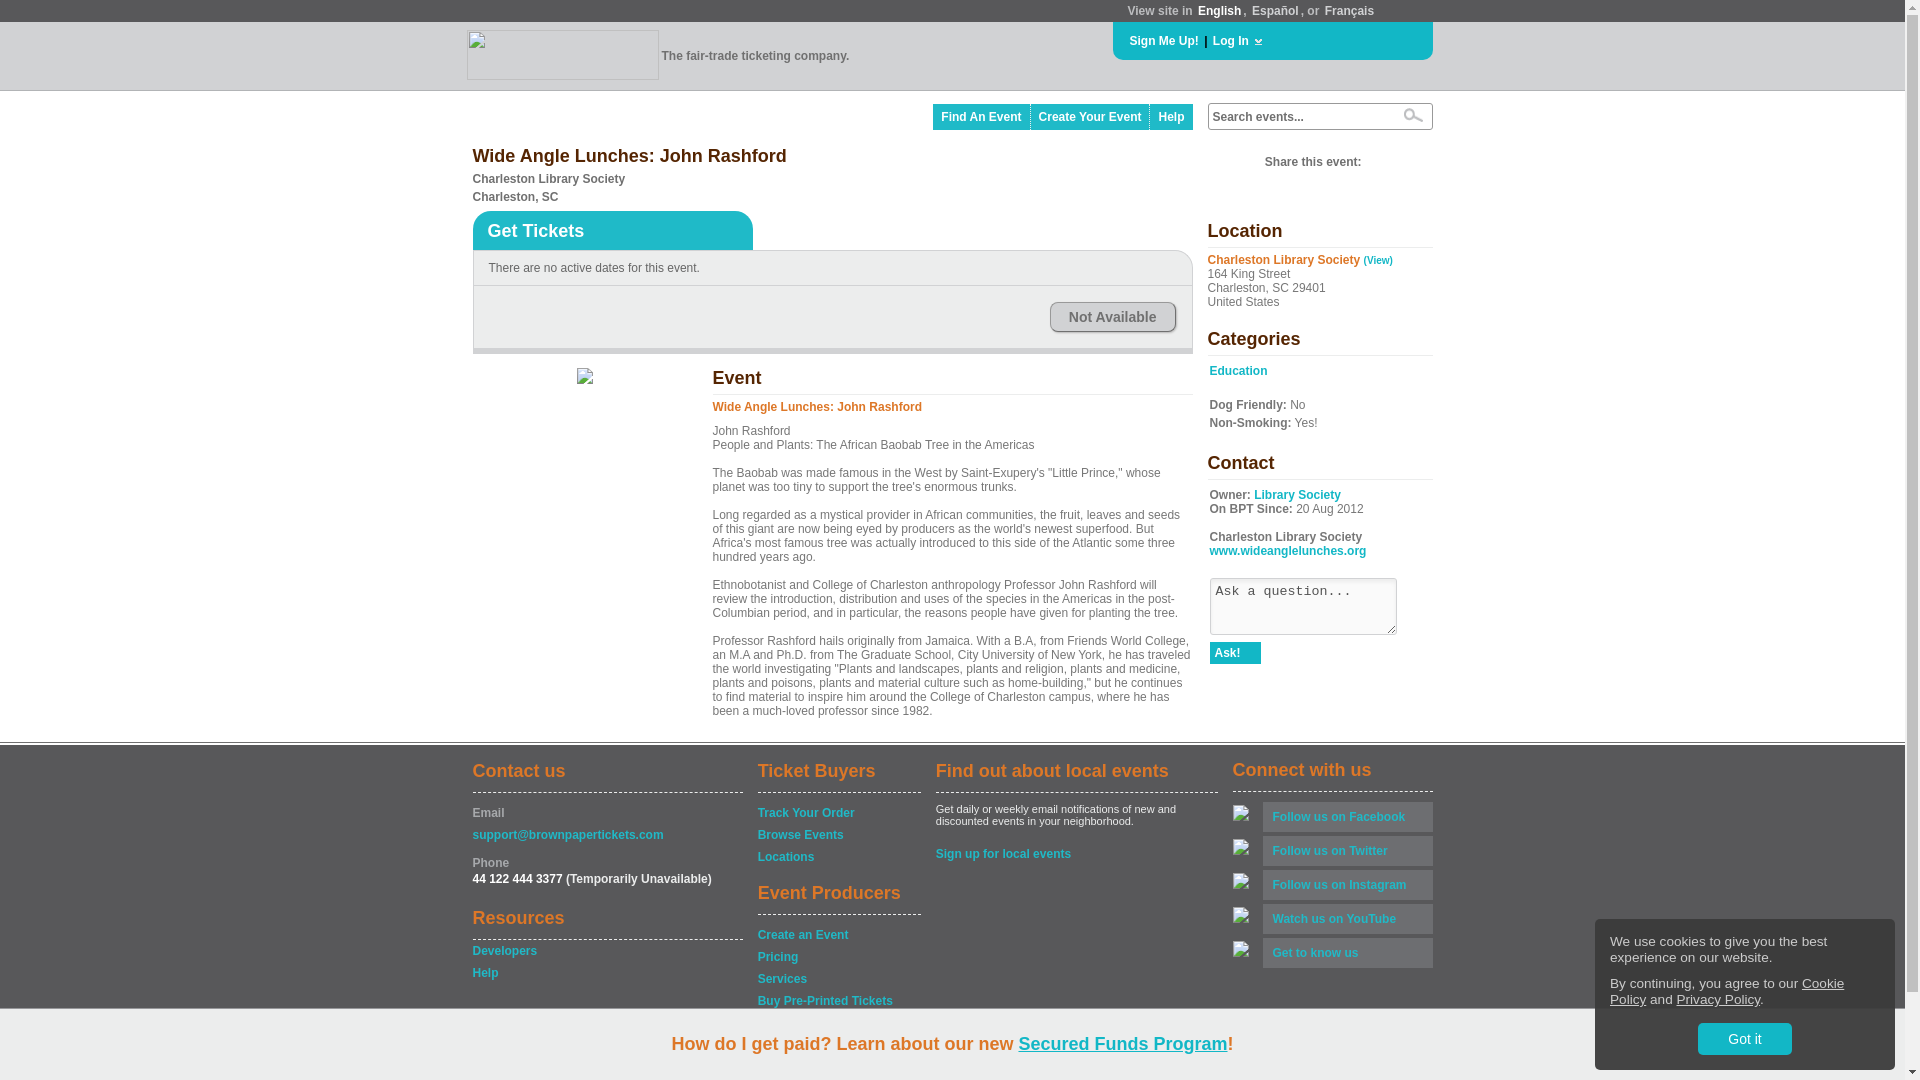 The width and height of the screenshot is (1920, 1080). I want to click on Sign Me Up!, so click(1164, 40).